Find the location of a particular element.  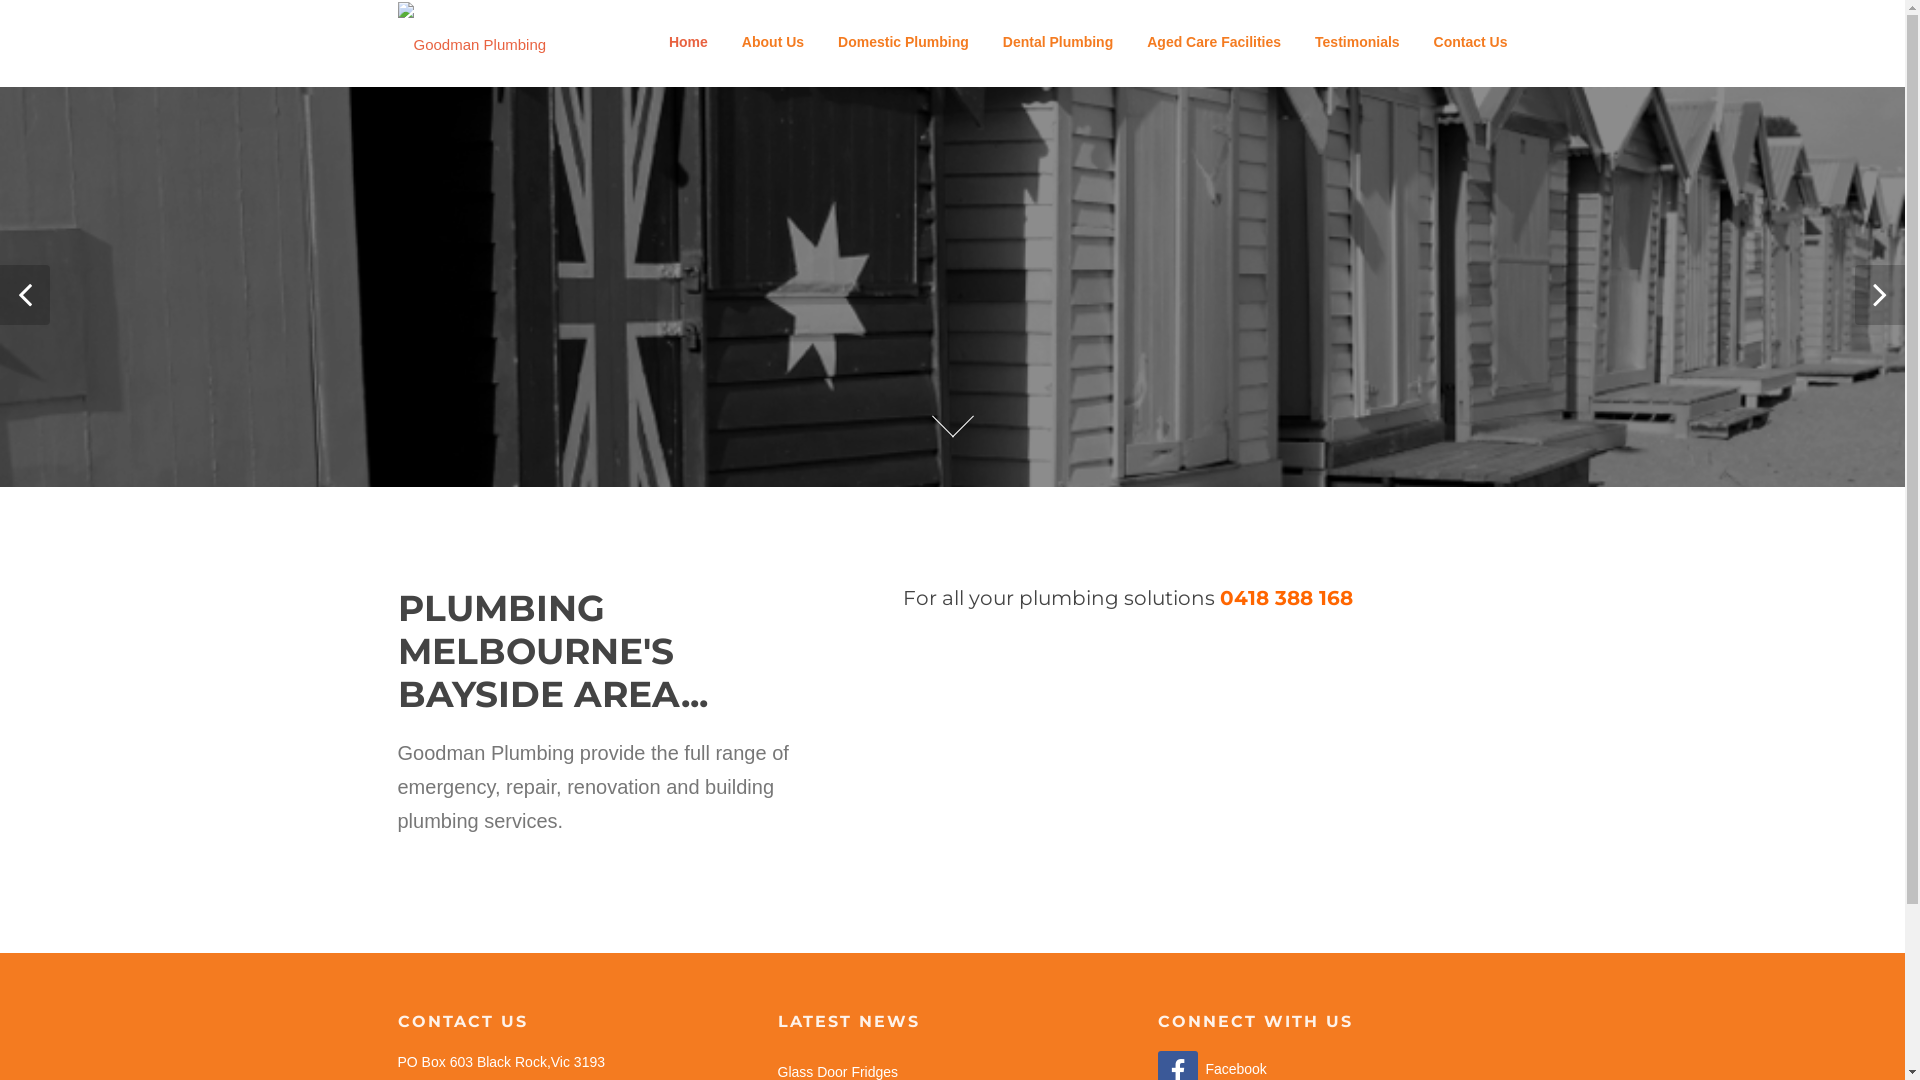

Testimonials is located at coordinates (1358, 42).